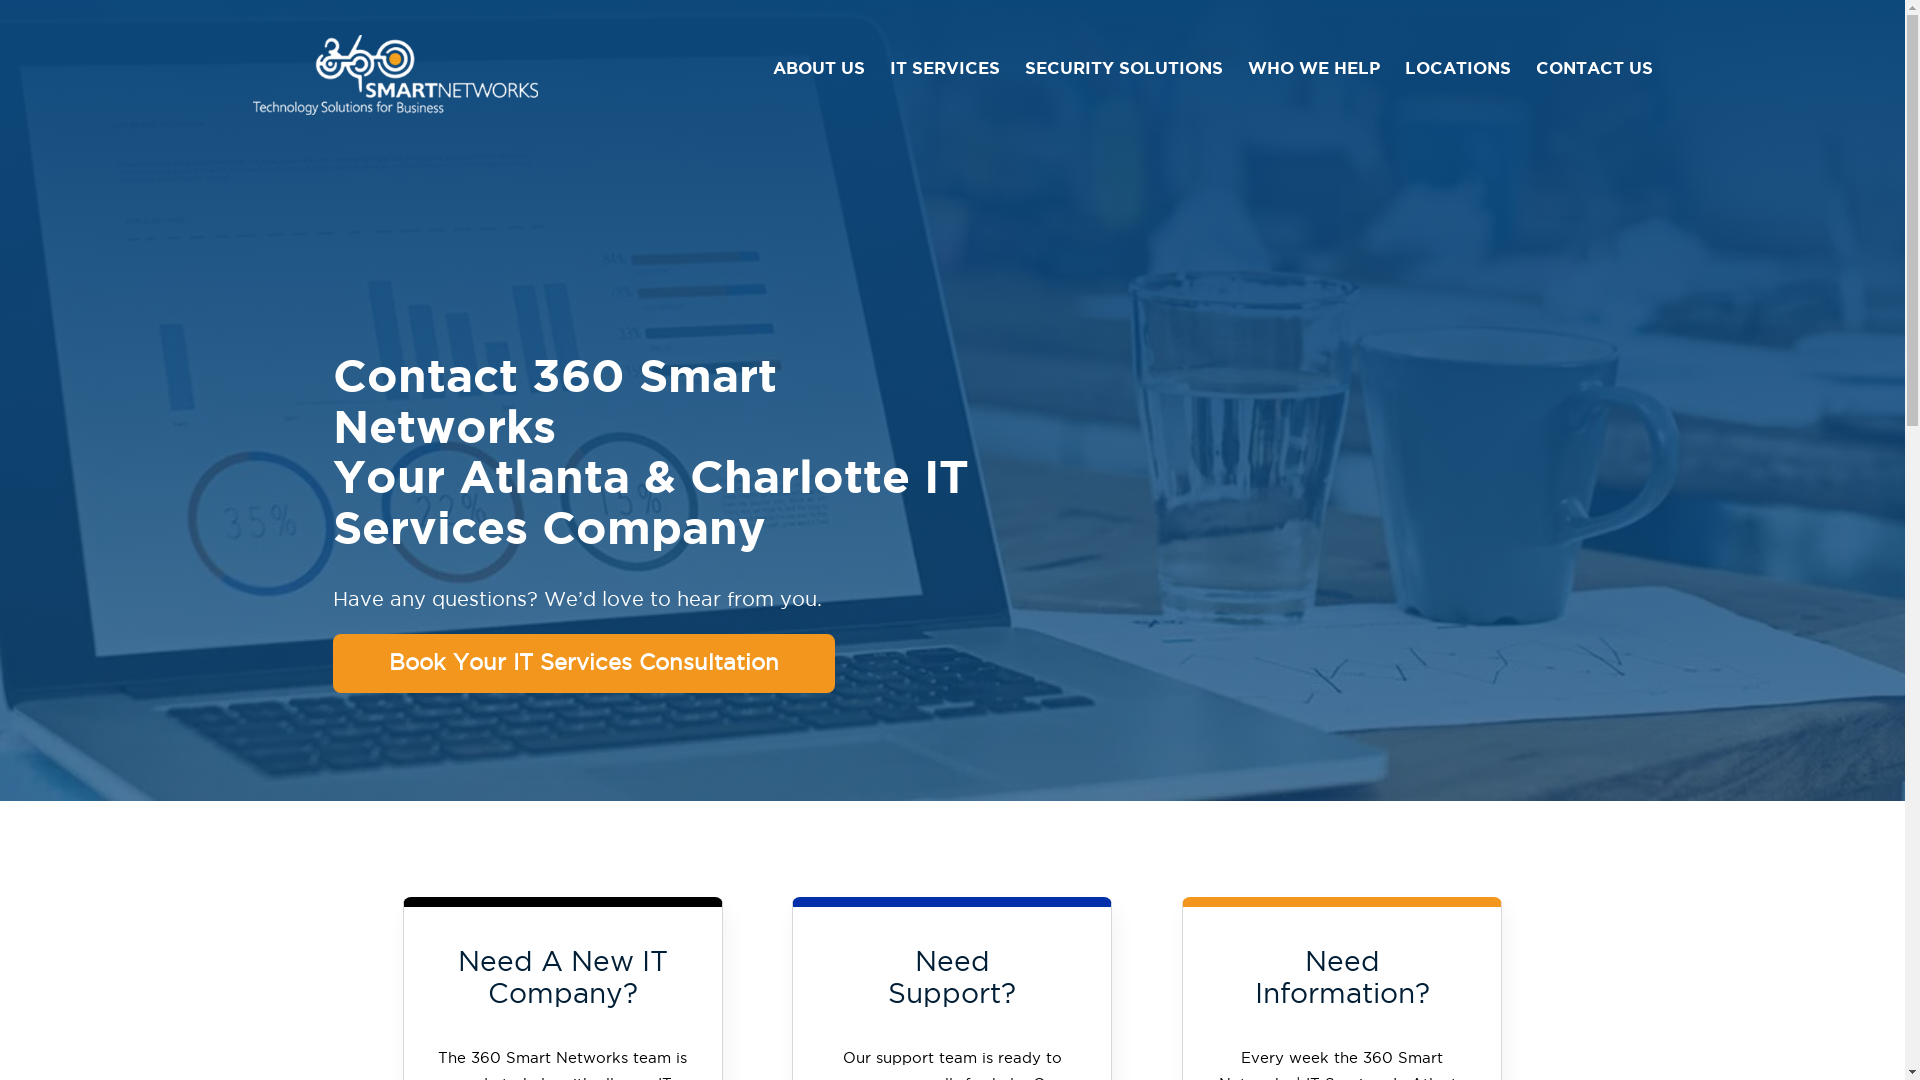 This screenshot has width=1920, height=1080. Describe the element at coordinates (1314, 68) in the screenshot. I see `WHO WE HELP` at that location.